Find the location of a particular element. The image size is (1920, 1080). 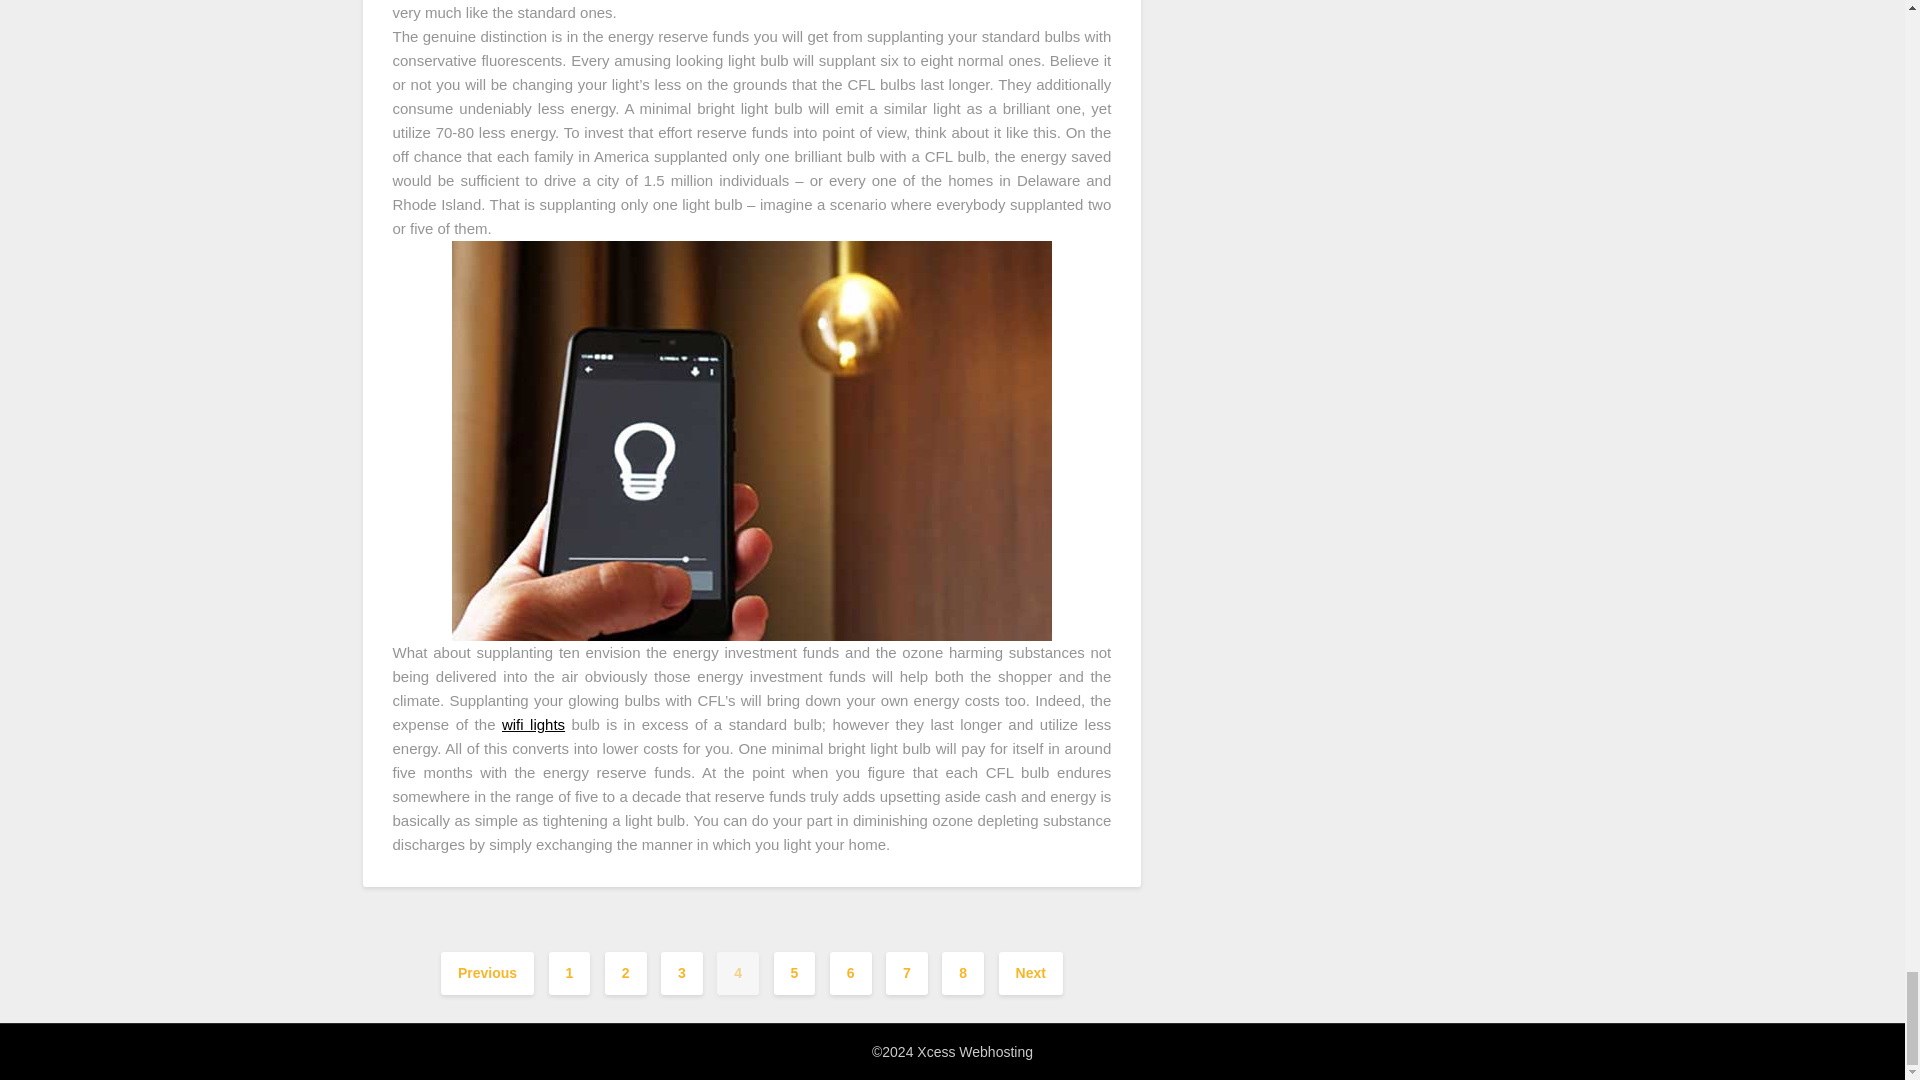

wifi lights is located at coordinates (532, 724).